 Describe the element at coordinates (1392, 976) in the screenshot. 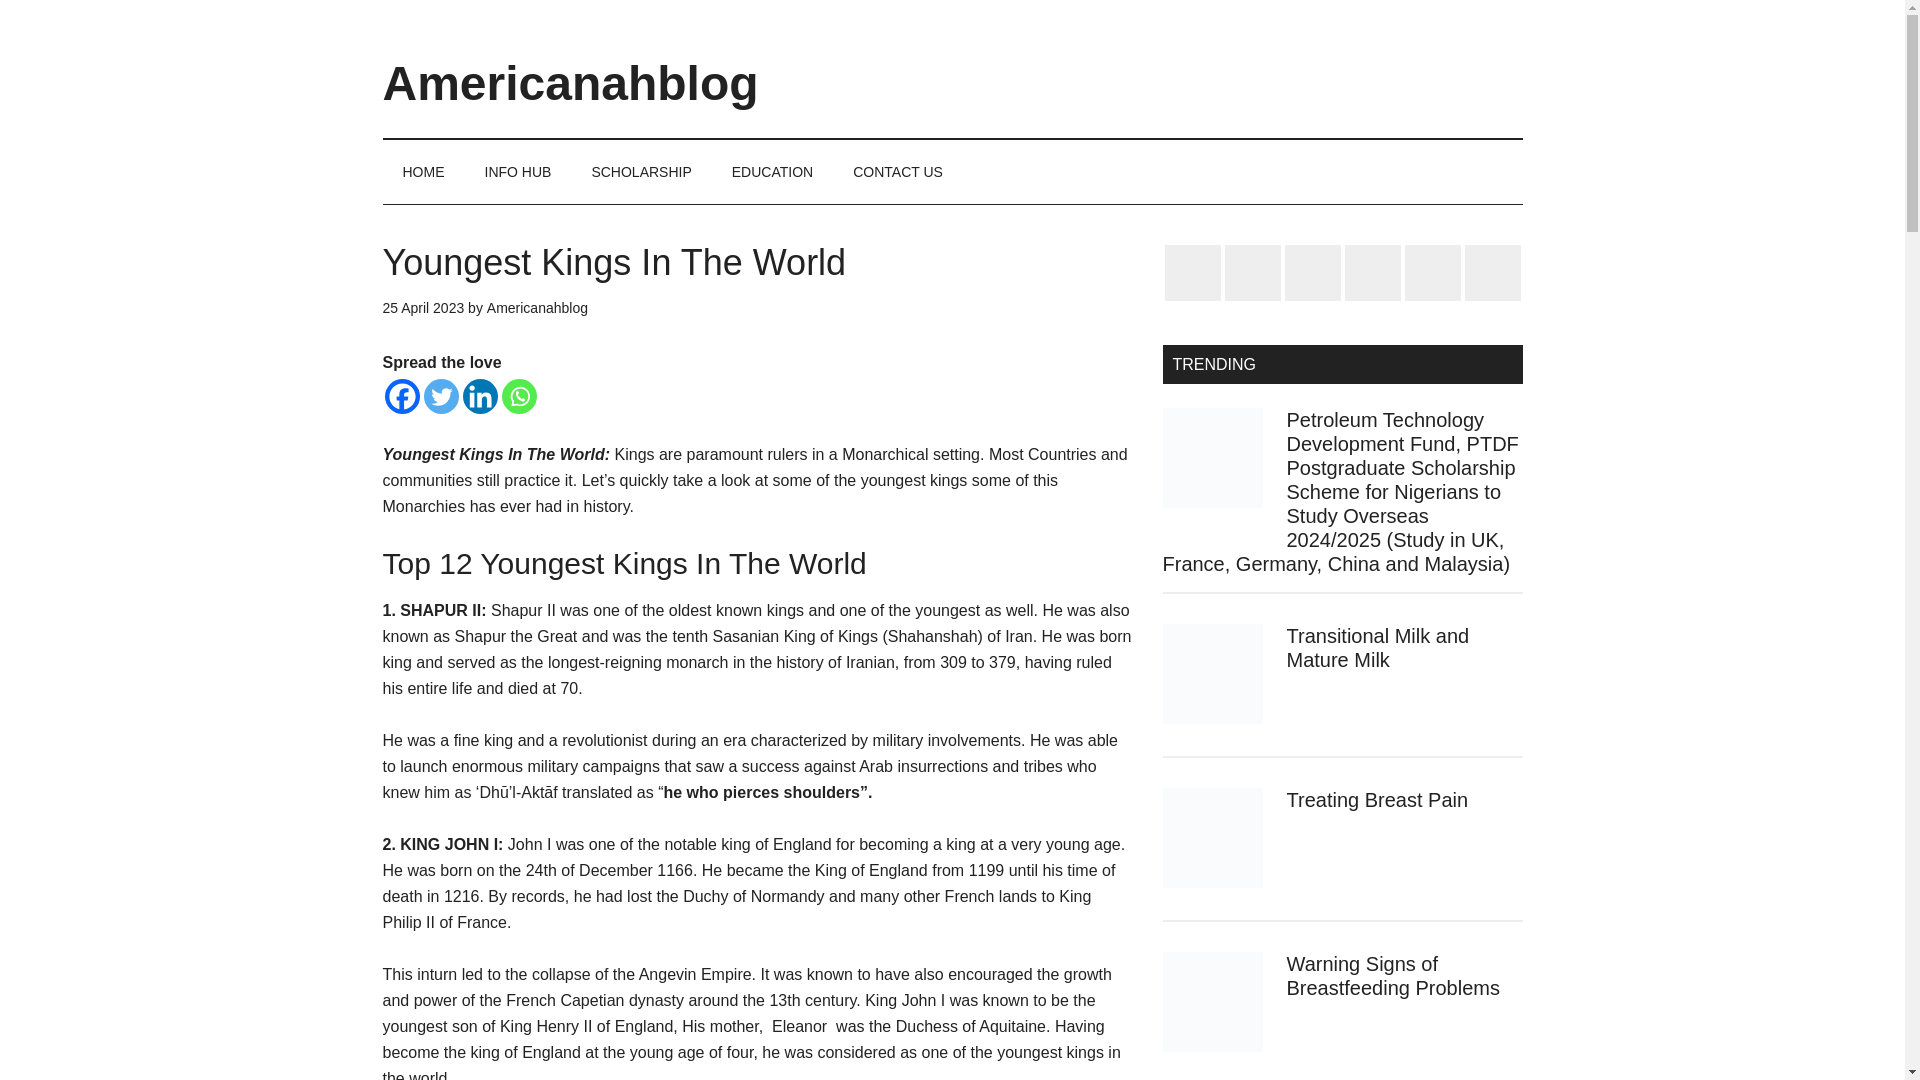

I see `Warning Signs of Breastfeeding Problems` at that location.